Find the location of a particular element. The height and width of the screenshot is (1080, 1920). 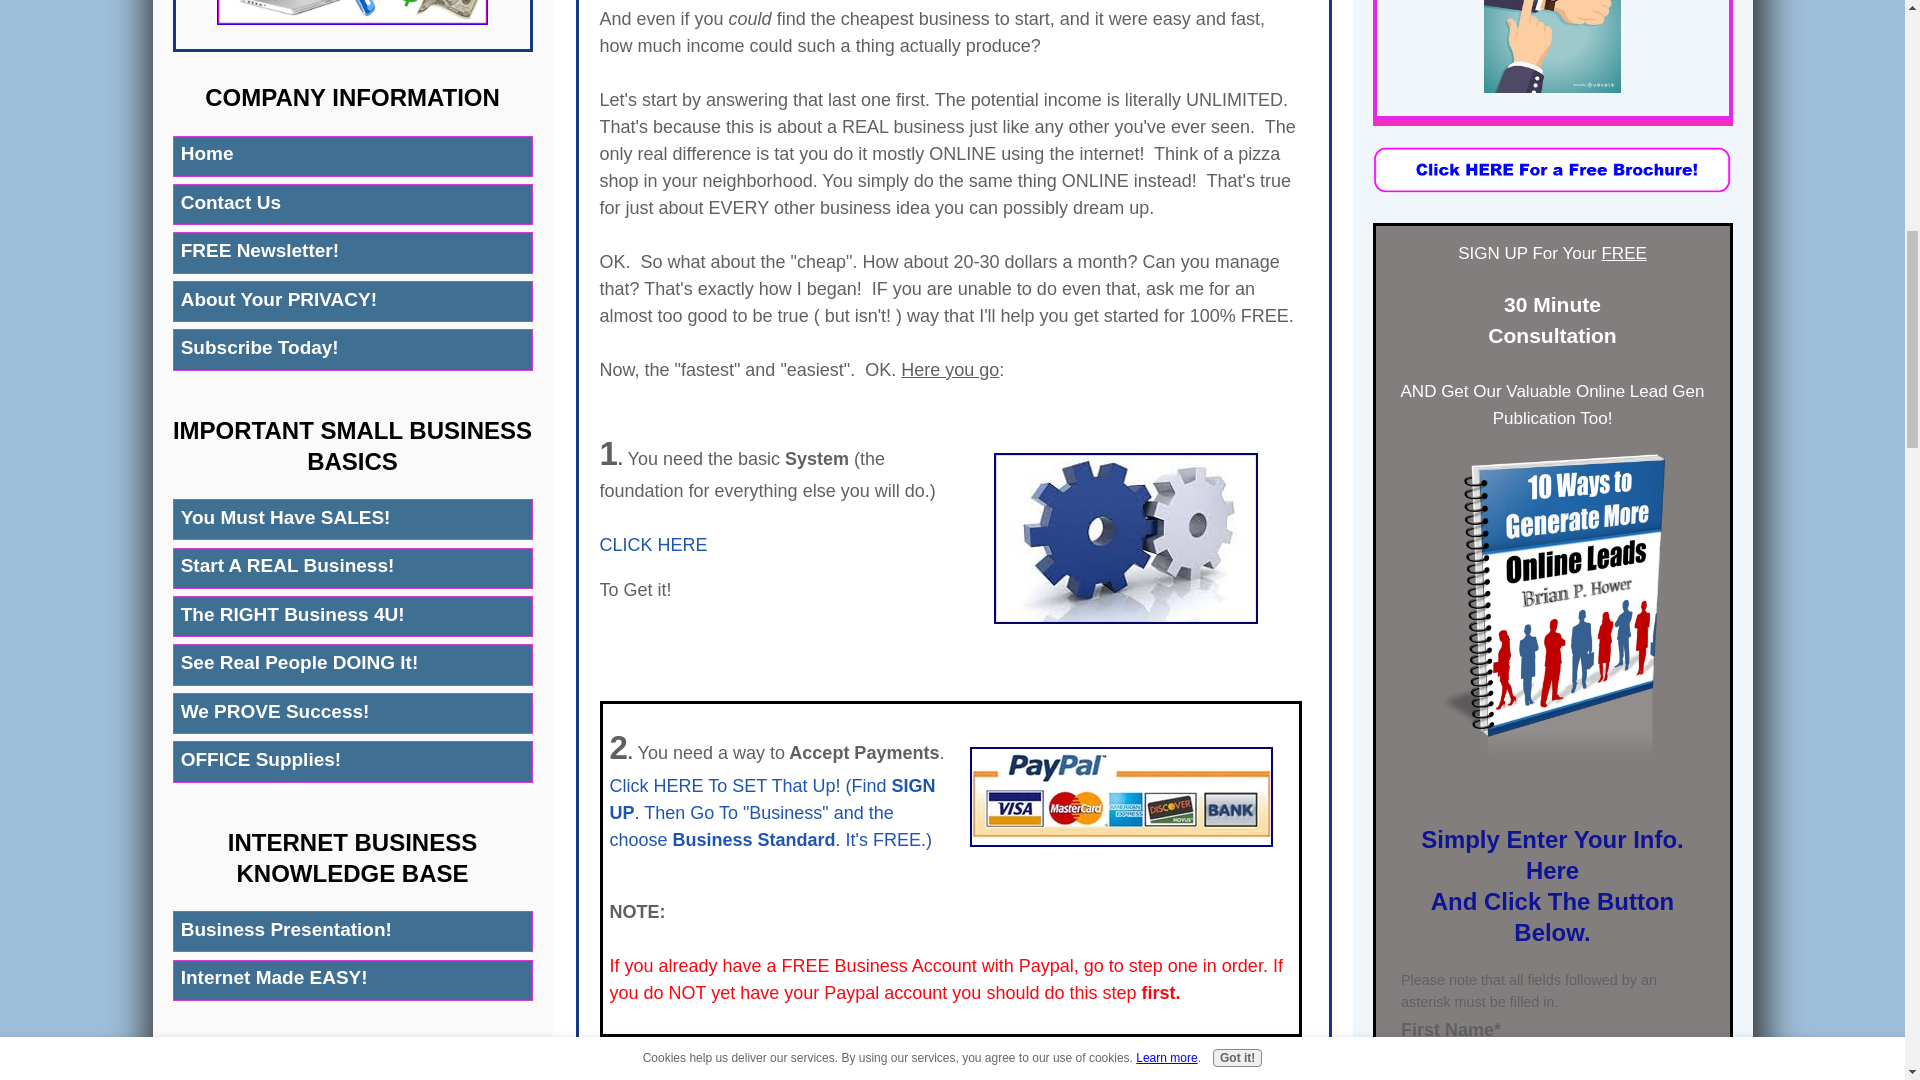

About Your PRIVACY! is located at coordinates (352, 300).